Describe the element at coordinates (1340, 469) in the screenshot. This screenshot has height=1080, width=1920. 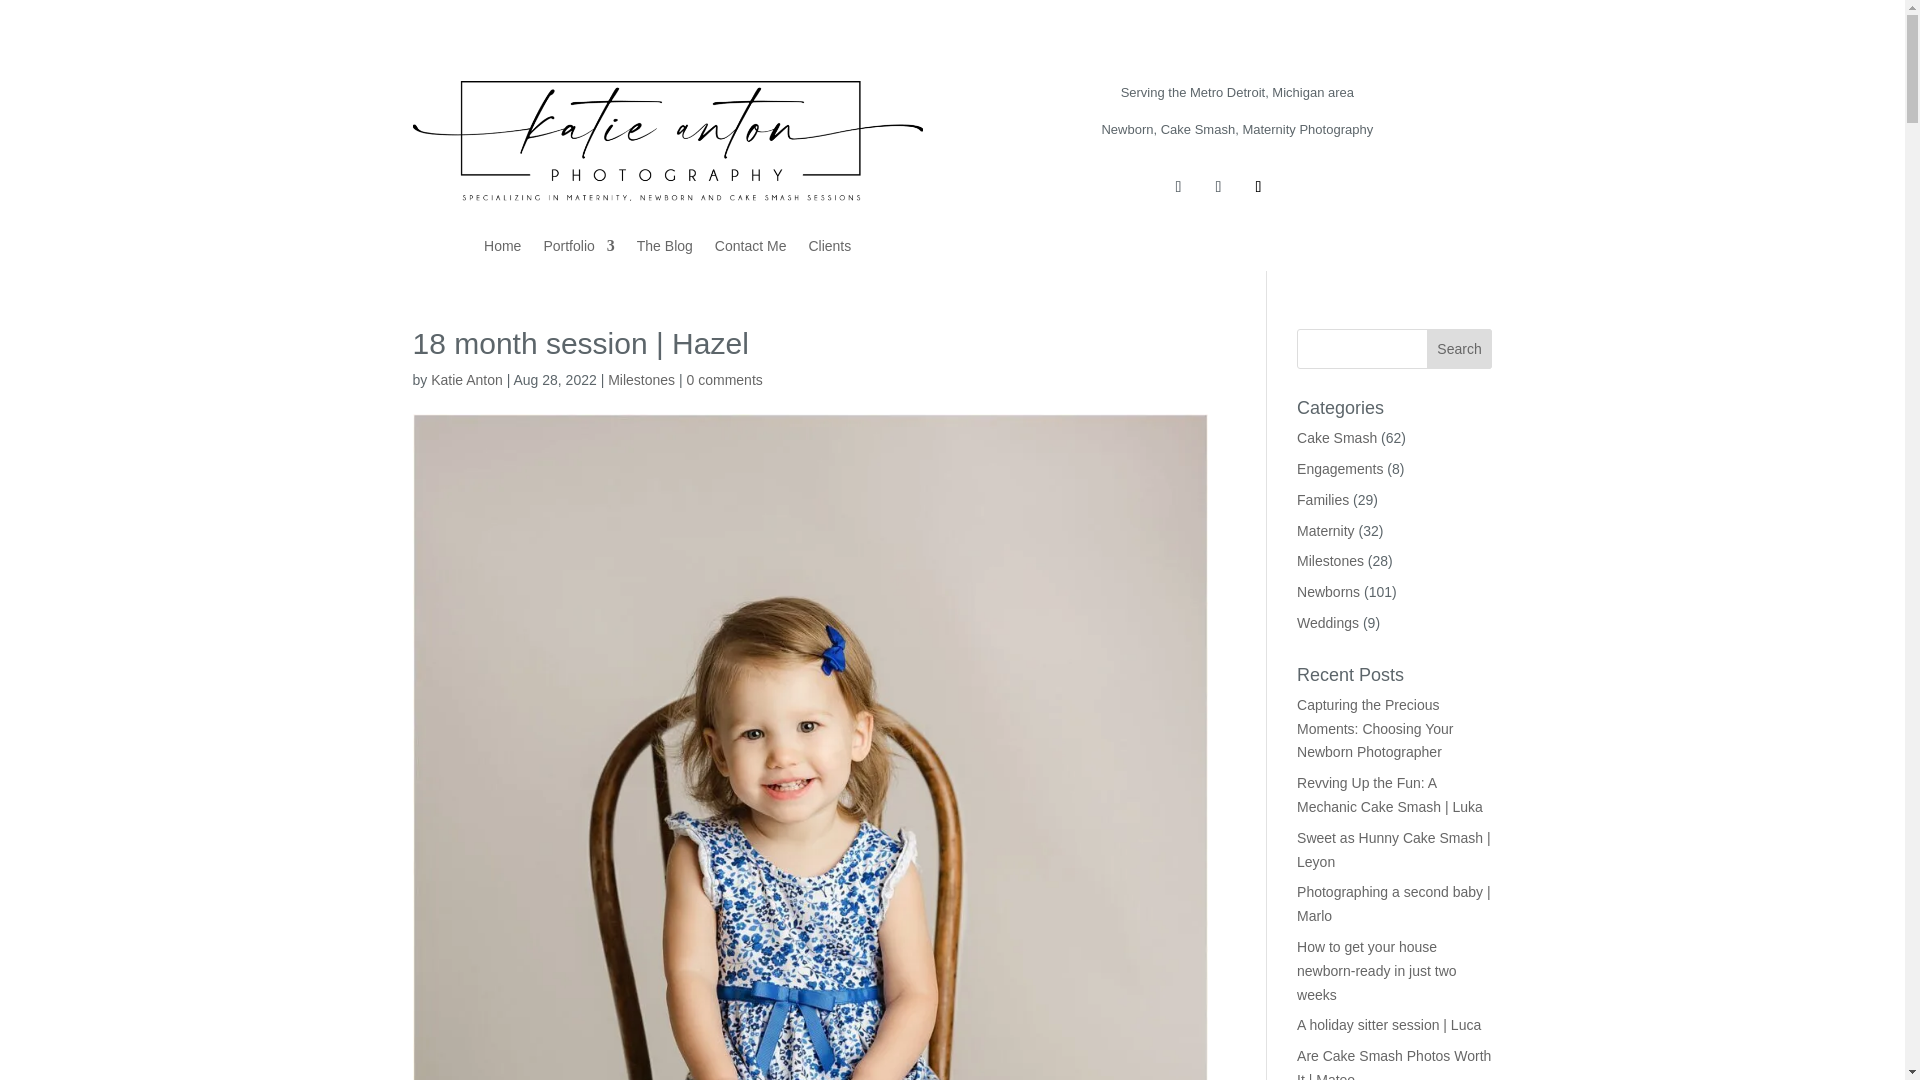
I see `Engagements` at that location.